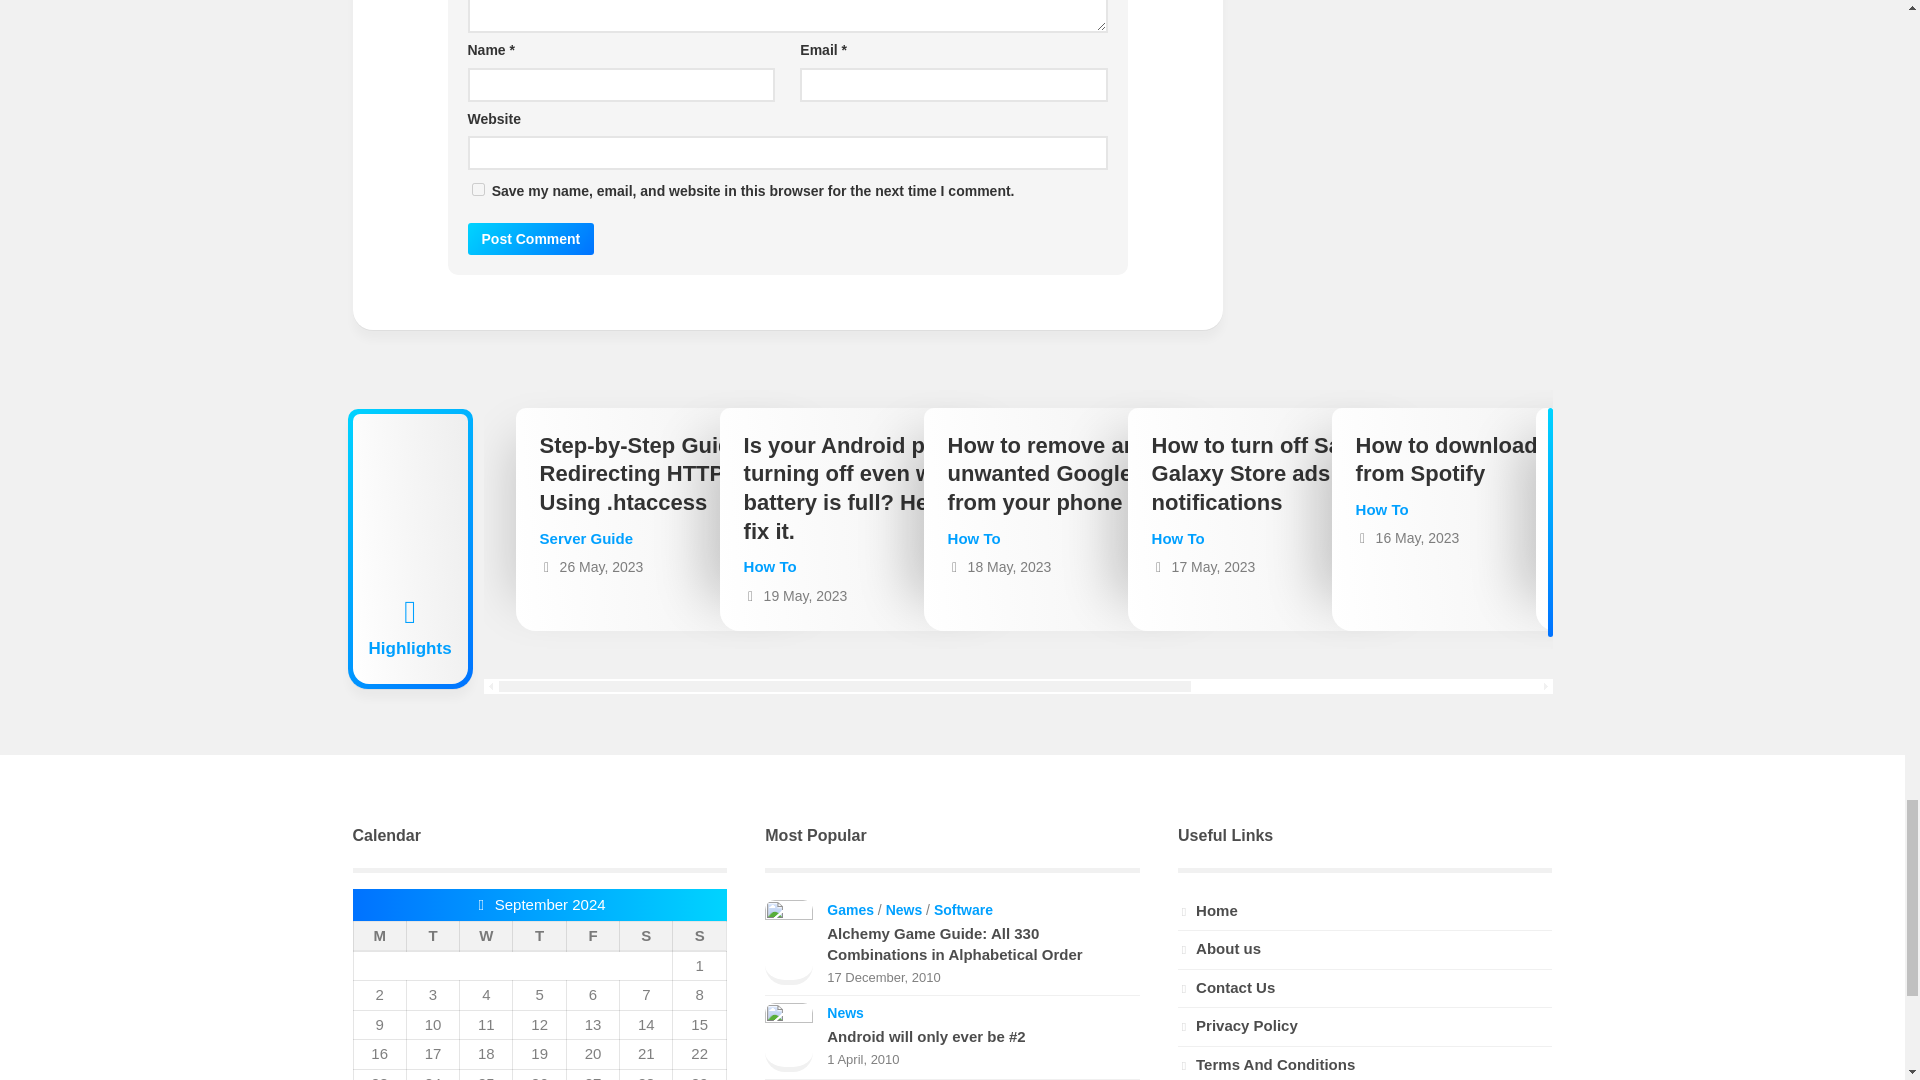 The width and height of the screenshot is (1920, 1080). Describe the element at coordinates (432, 936) in the screenshot. I see `Tuesday` at that location.